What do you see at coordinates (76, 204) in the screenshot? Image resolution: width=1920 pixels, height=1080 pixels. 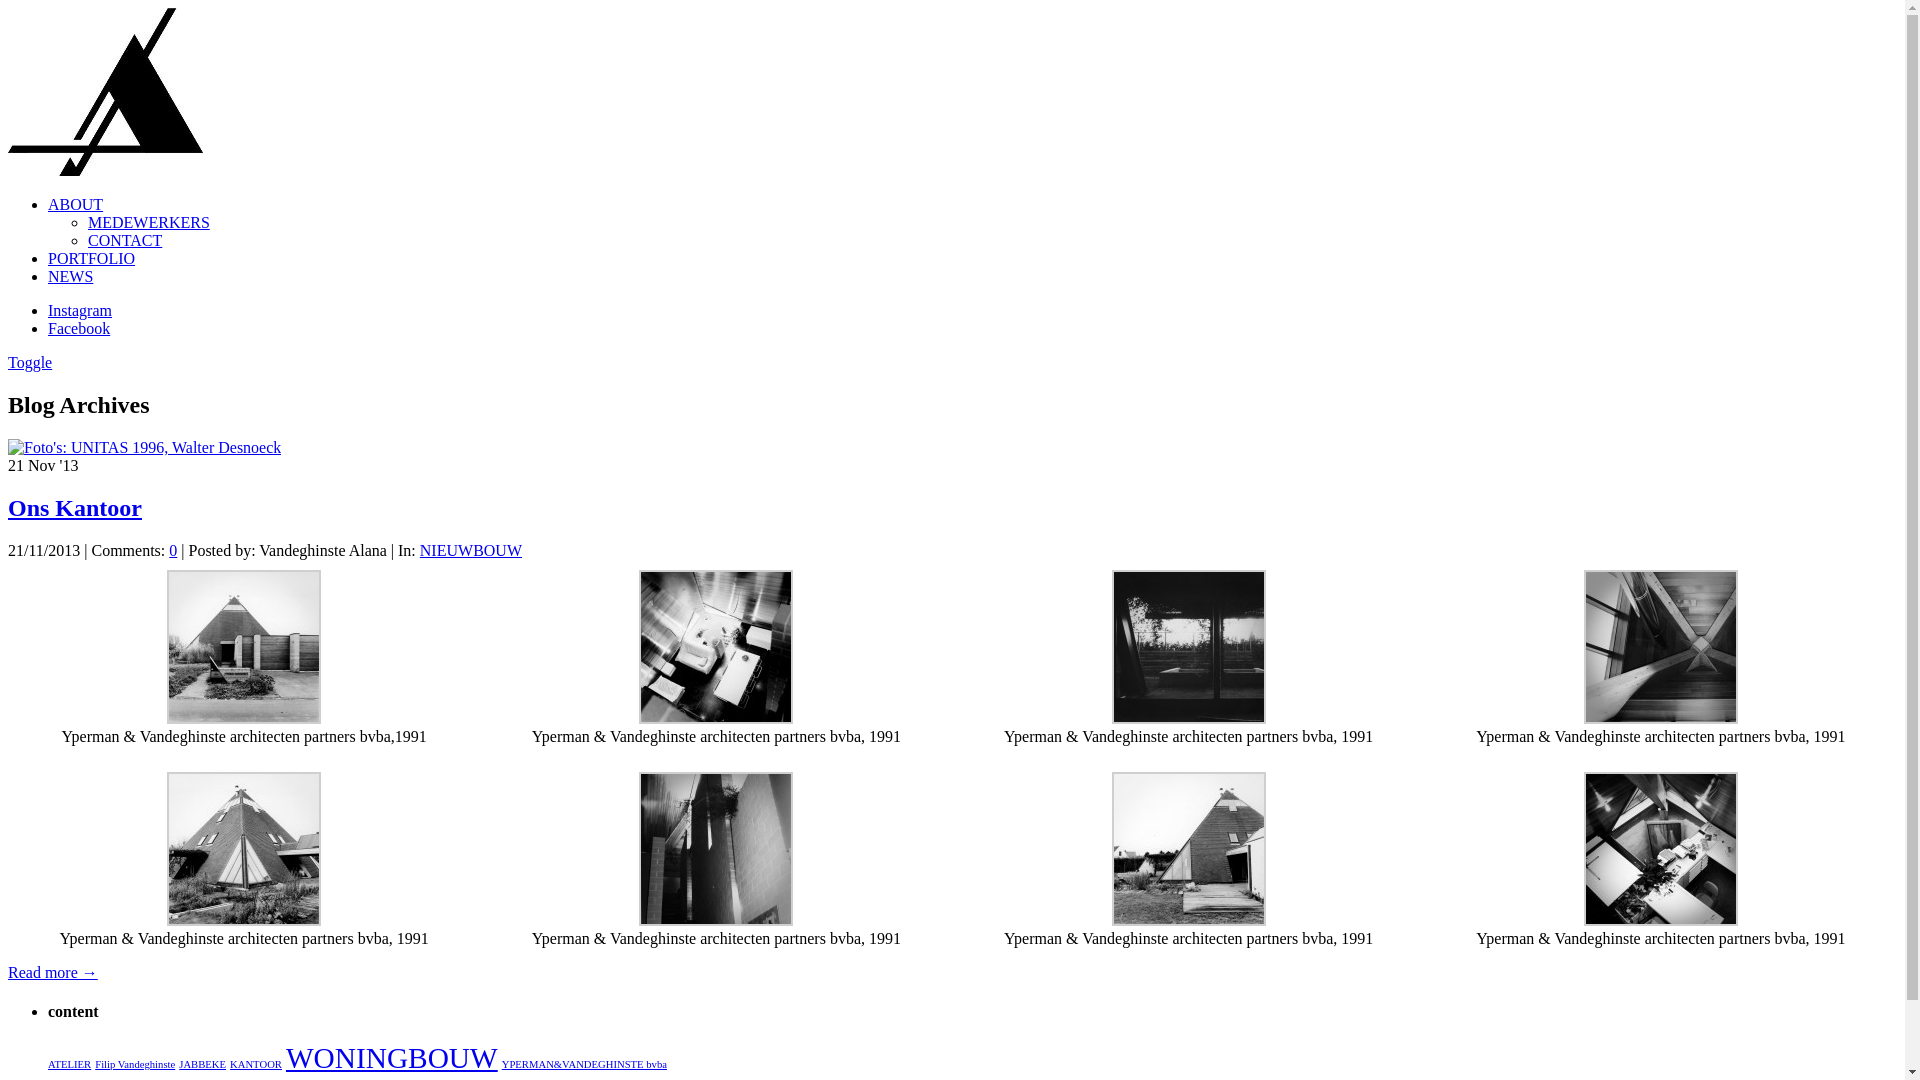 I see `ABOUT` at bounding box center [76, 204].